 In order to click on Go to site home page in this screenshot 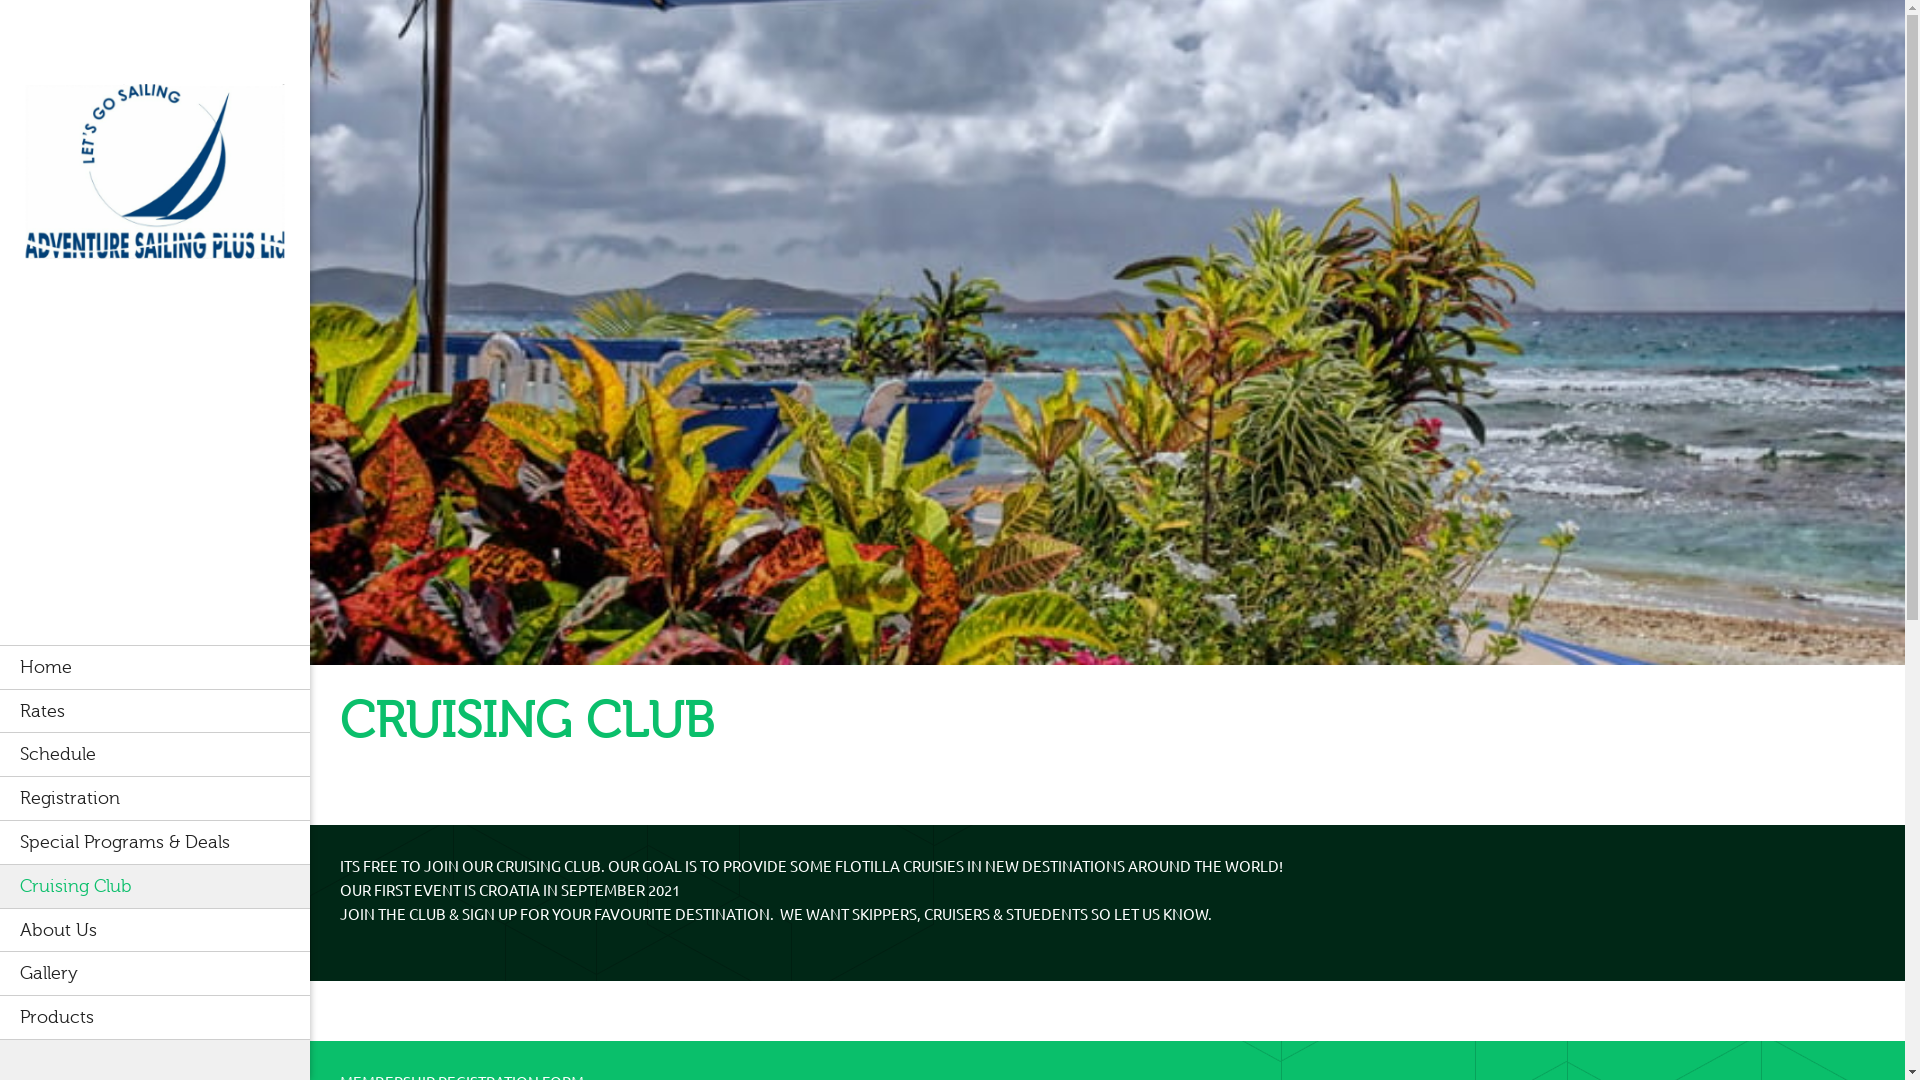, I will do `click(155, 175)`.